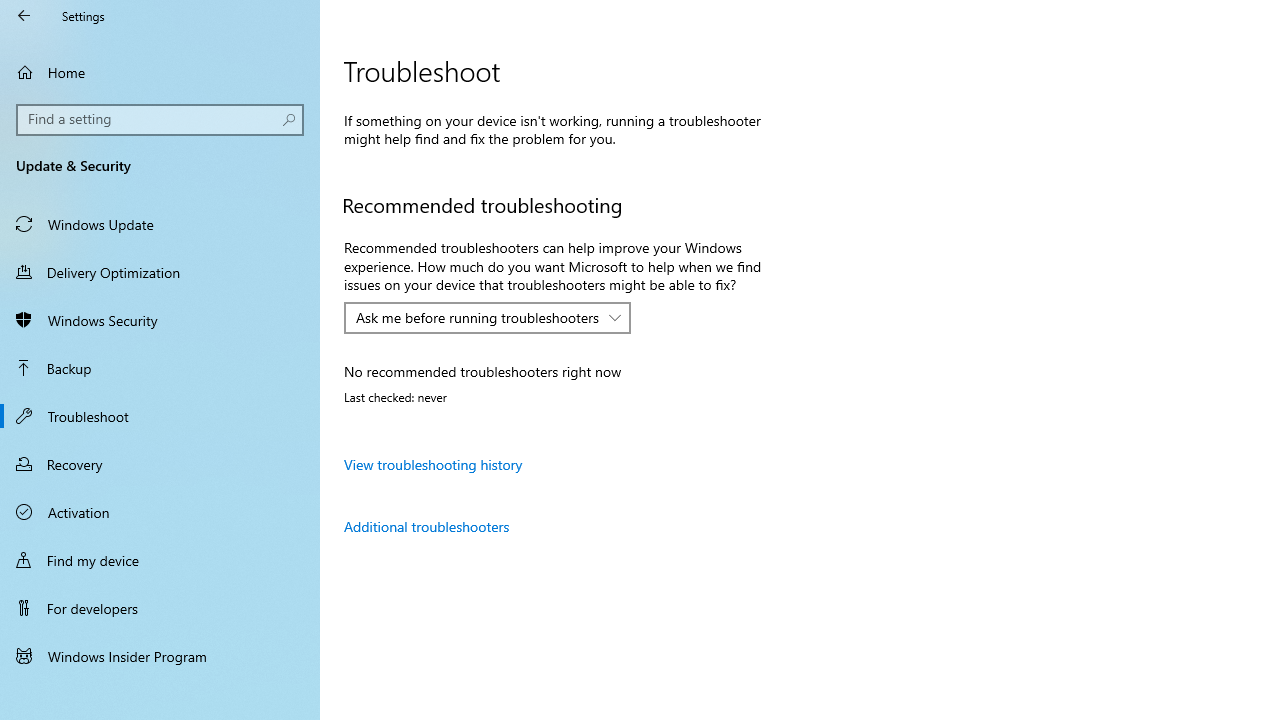 The height and width of the screenshot is (720, 1280). I want to click on Ask me before running troubleshooters, so click(477, 317).